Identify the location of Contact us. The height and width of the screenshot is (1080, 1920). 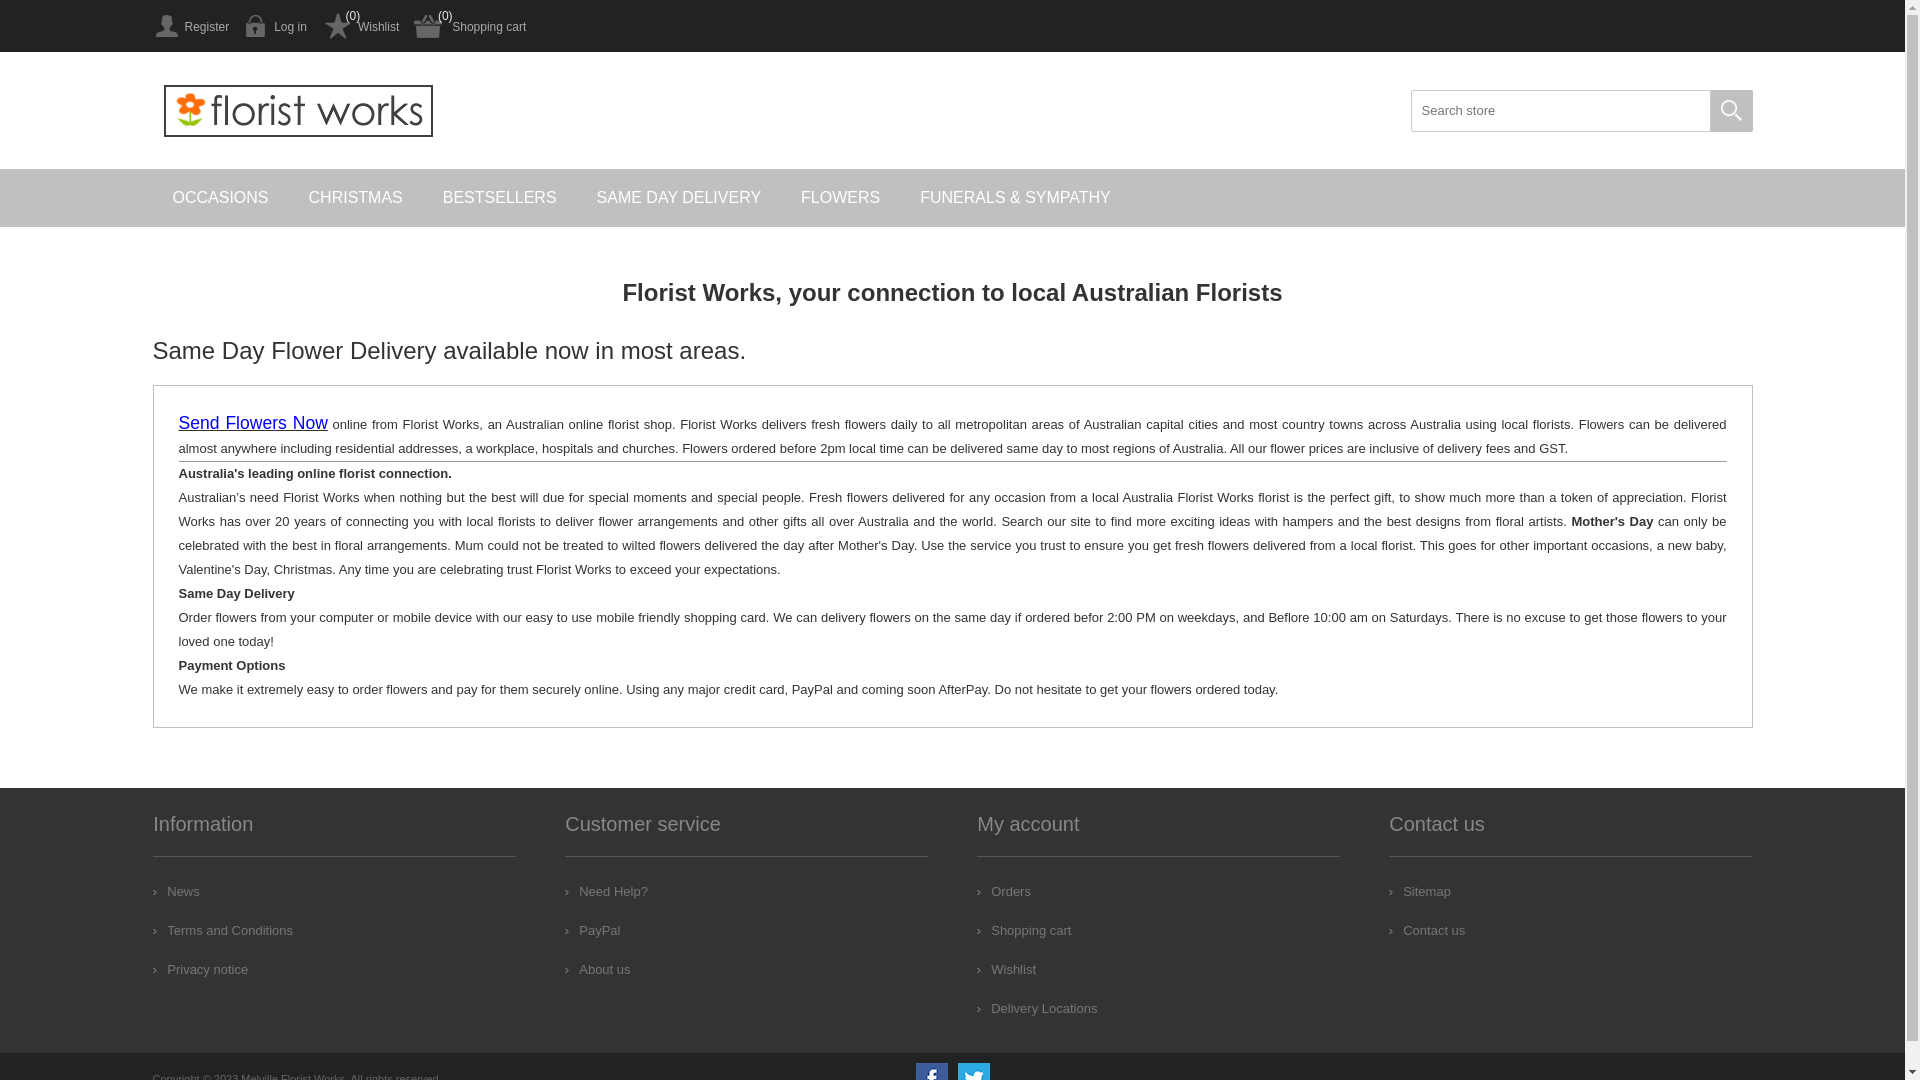
(1427, 930).